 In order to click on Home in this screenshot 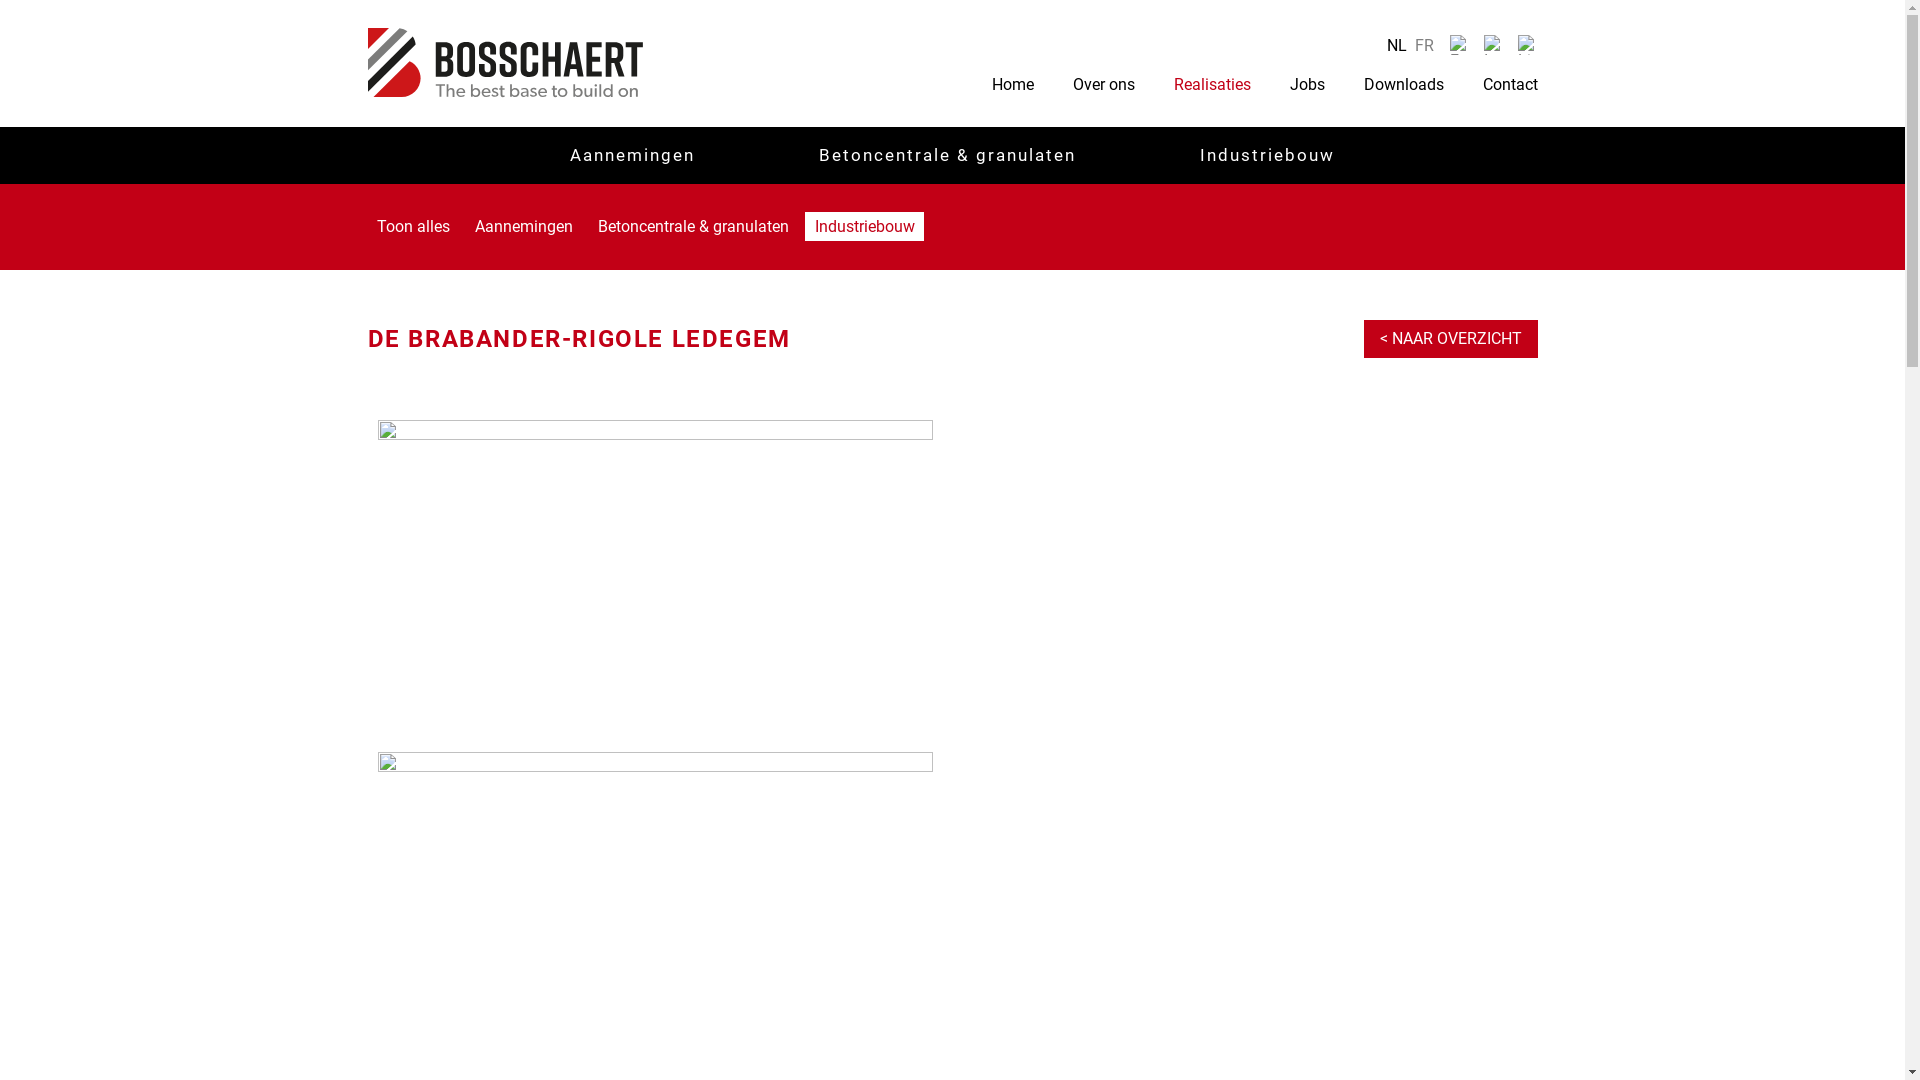, I will do `click(1012, 84)`.